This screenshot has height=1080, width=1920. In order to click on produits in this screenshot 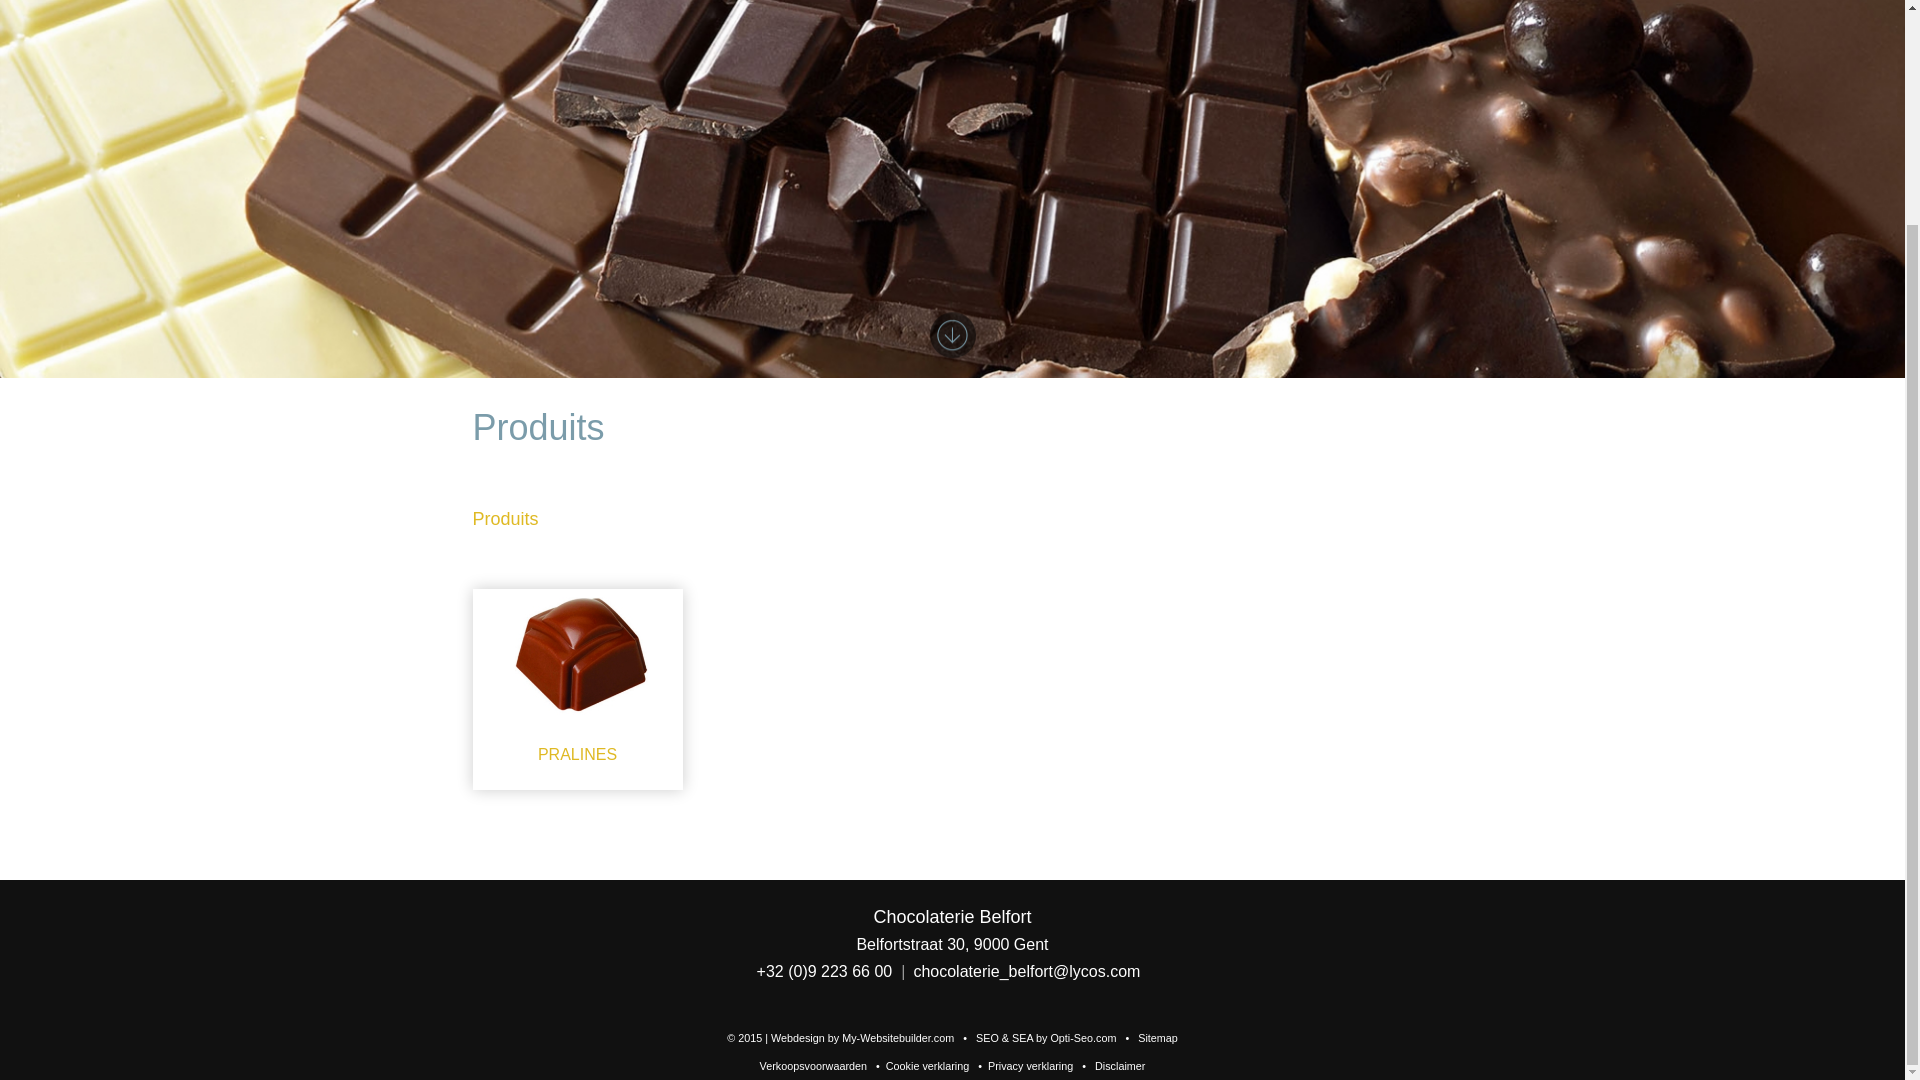, I will do `click(858, 30)`.